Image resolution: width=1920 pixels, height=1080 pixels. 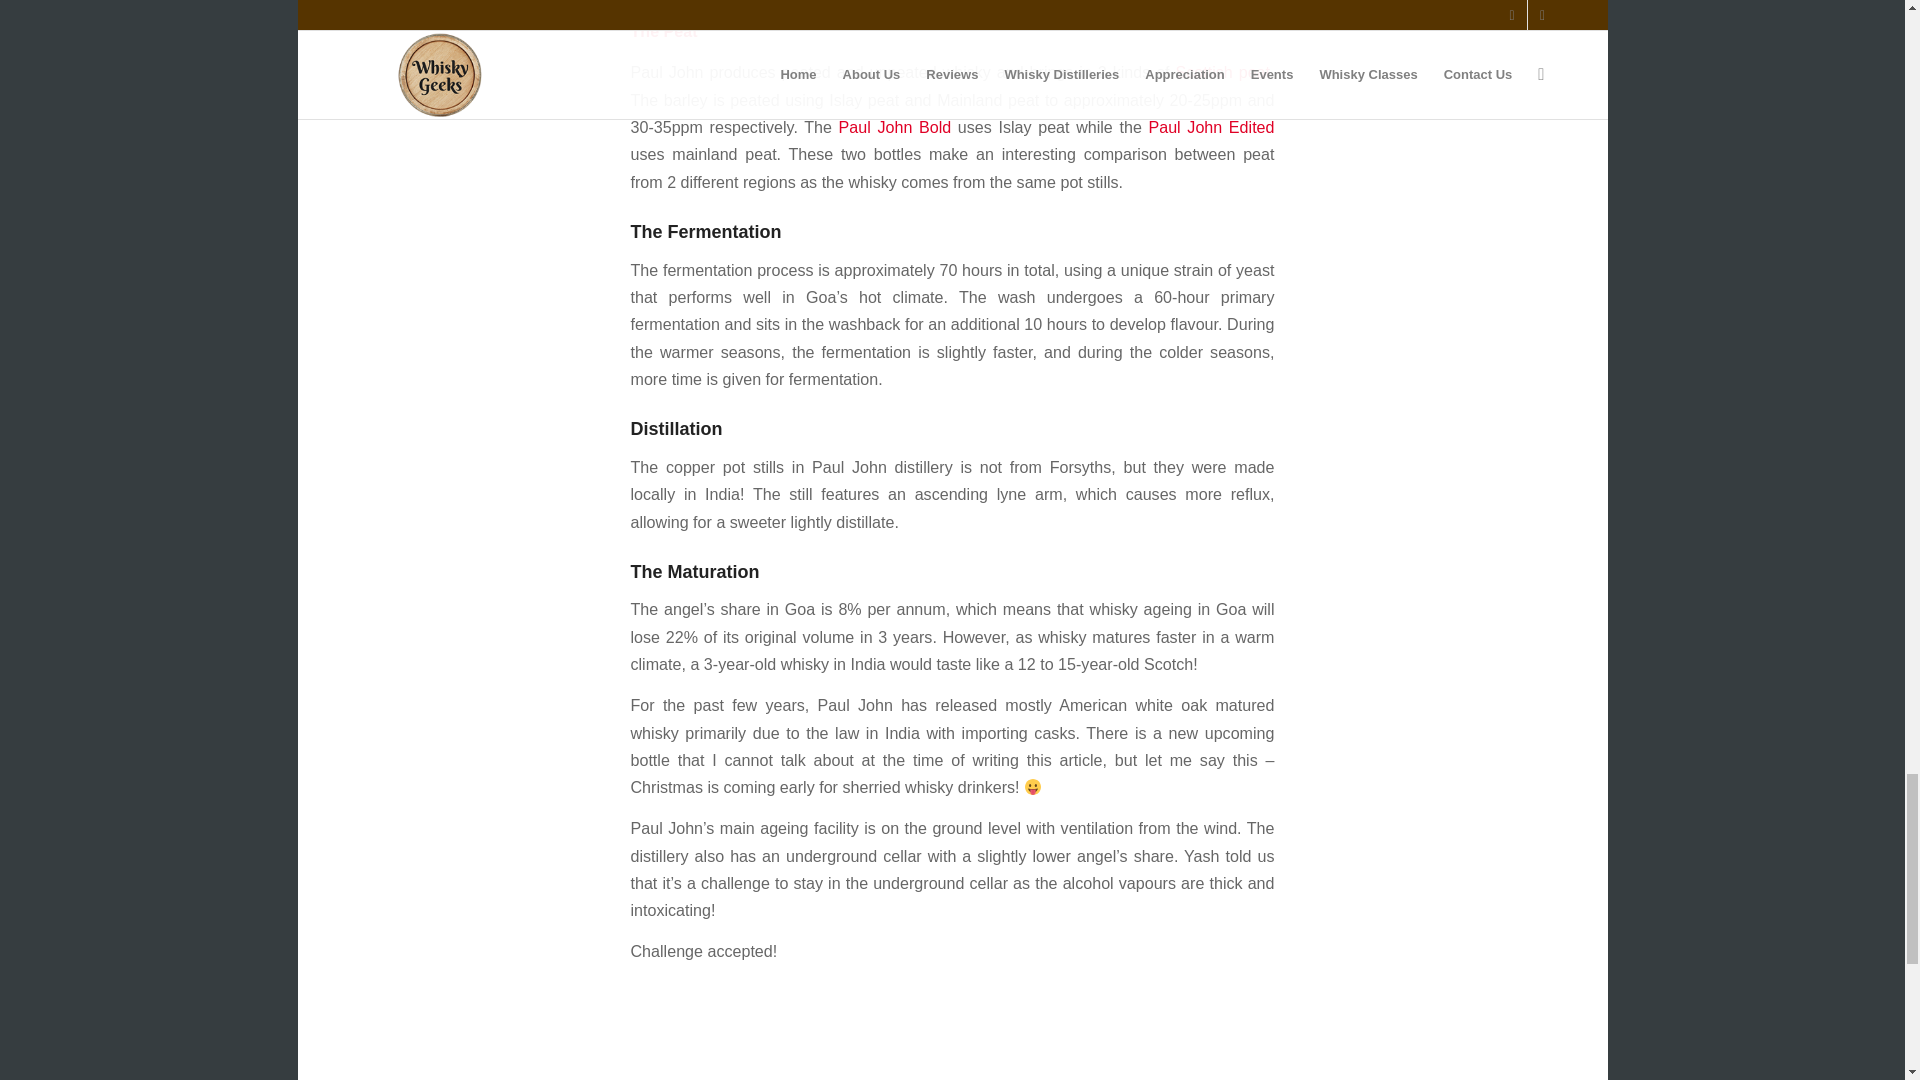 I want to click on Paul John Edited, so click(x=1211, y=126).